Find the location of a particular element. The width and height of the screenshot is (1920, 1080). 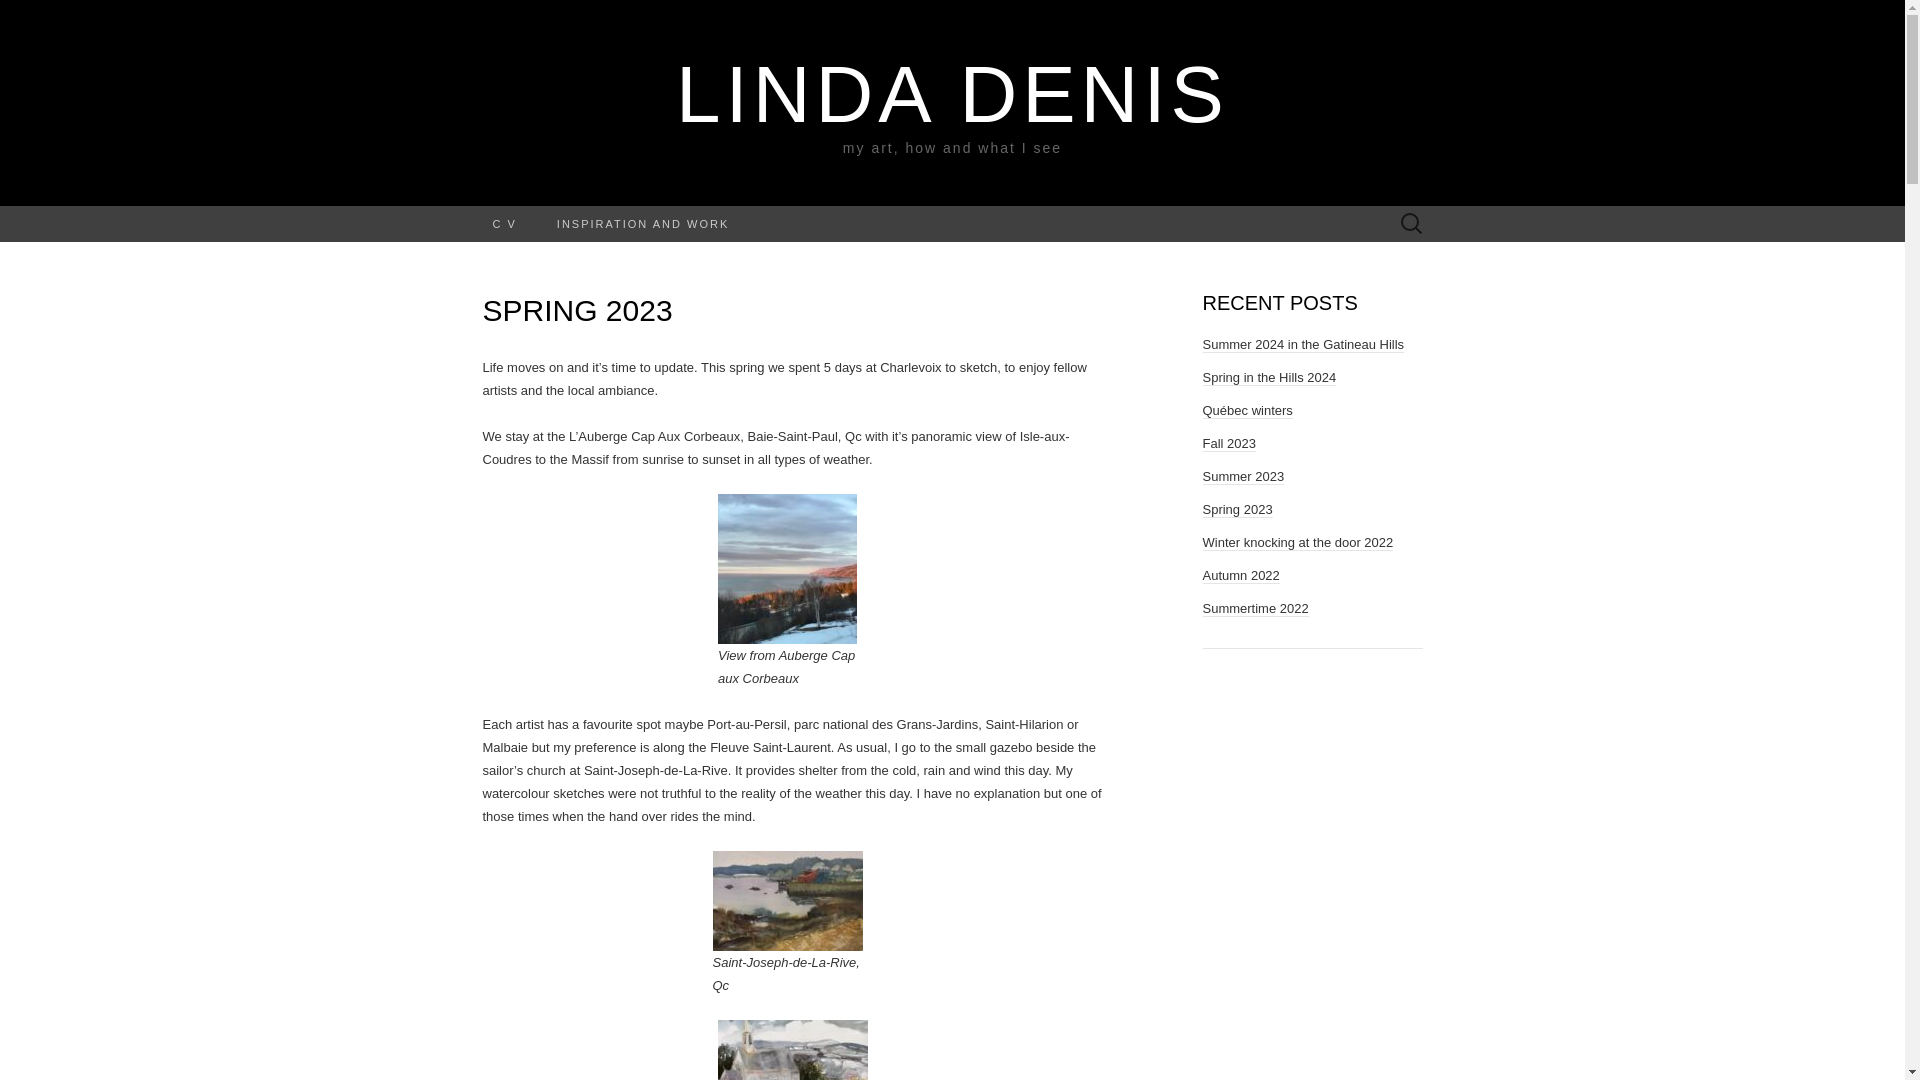

LINDA DENIS is located at coordinates (952, 94).